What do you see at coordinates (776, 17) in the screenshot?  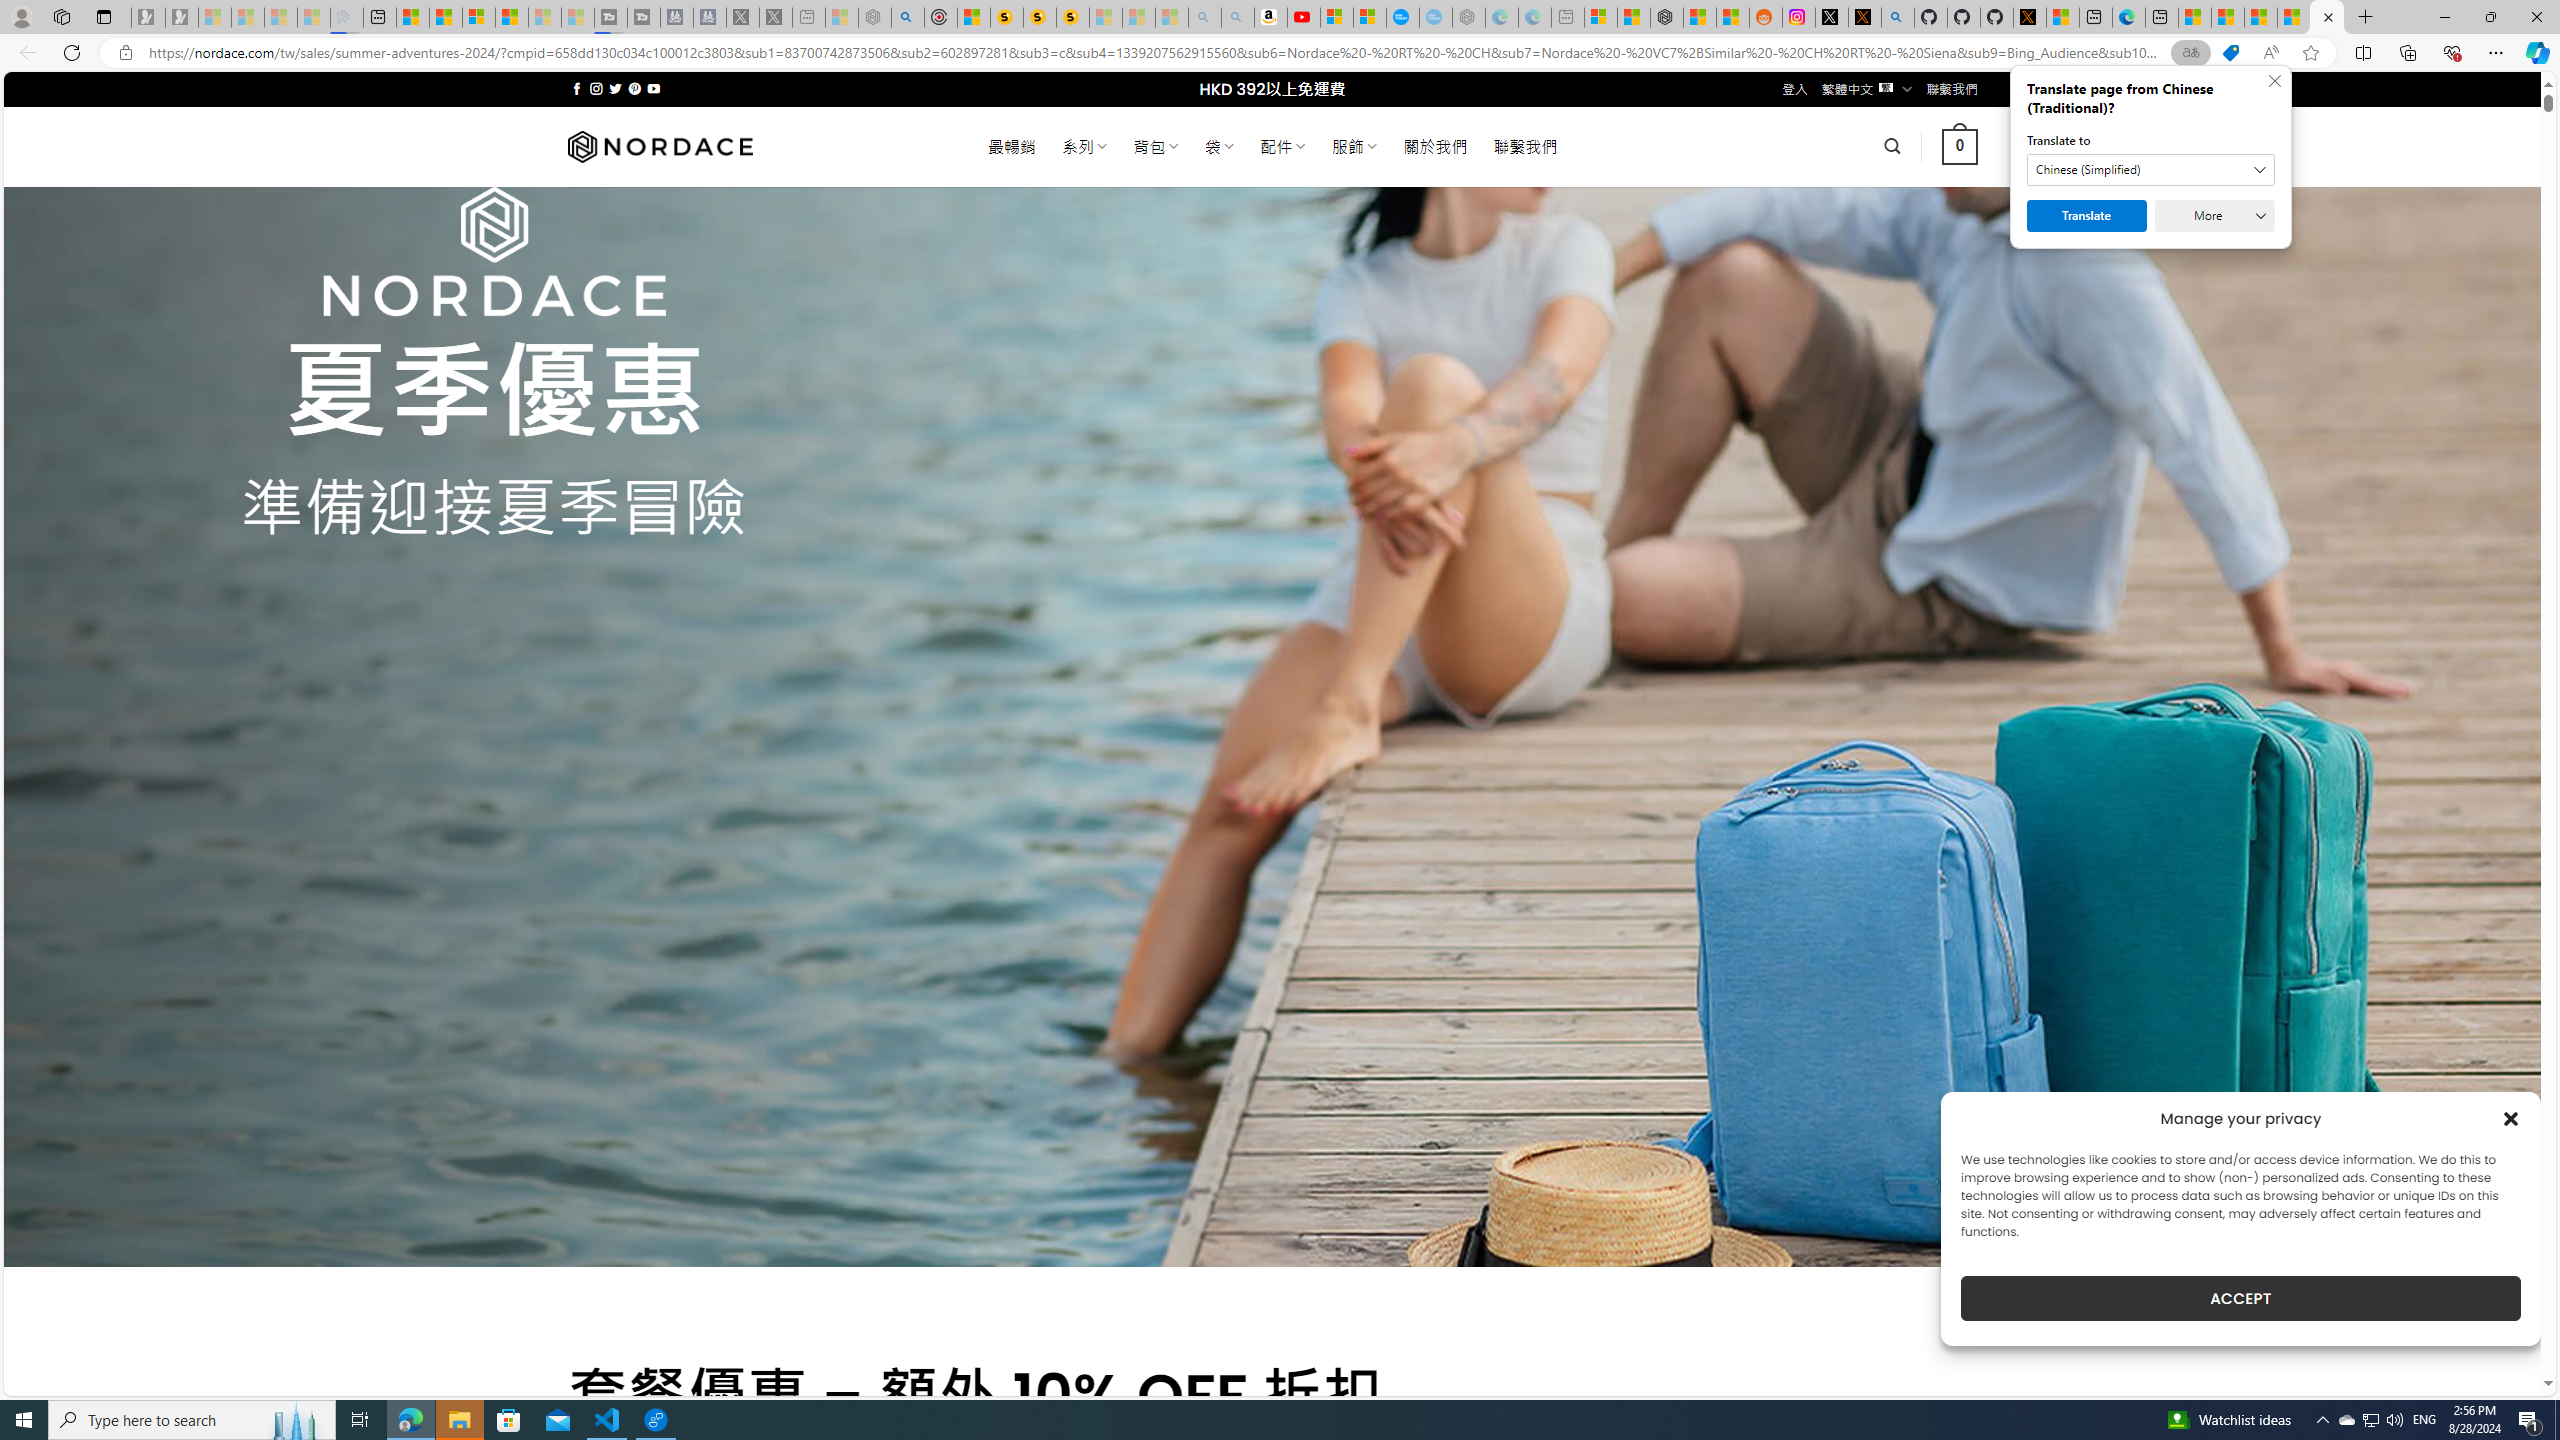 I see `X - Sleeping` at bounding box center [776, 17].